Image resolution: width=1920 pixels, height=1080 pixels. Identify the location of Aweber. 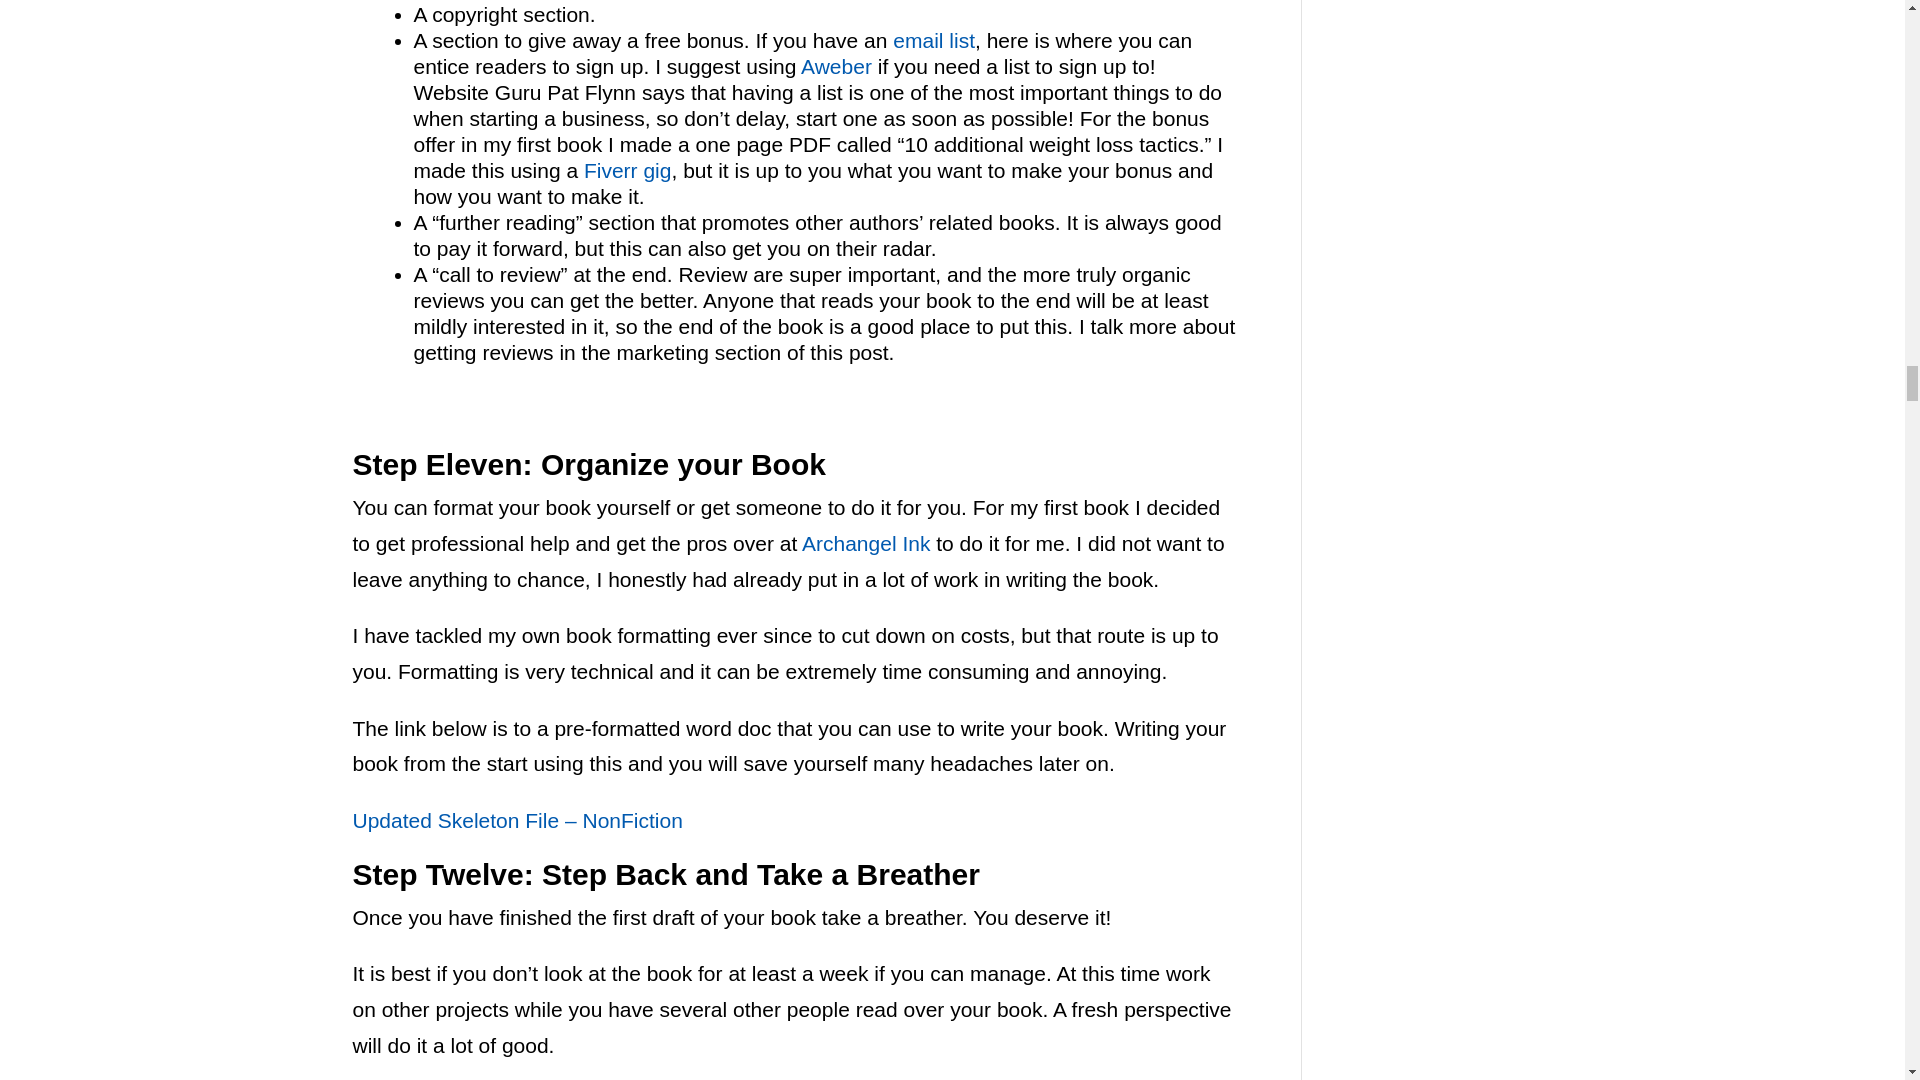
(836, 66).